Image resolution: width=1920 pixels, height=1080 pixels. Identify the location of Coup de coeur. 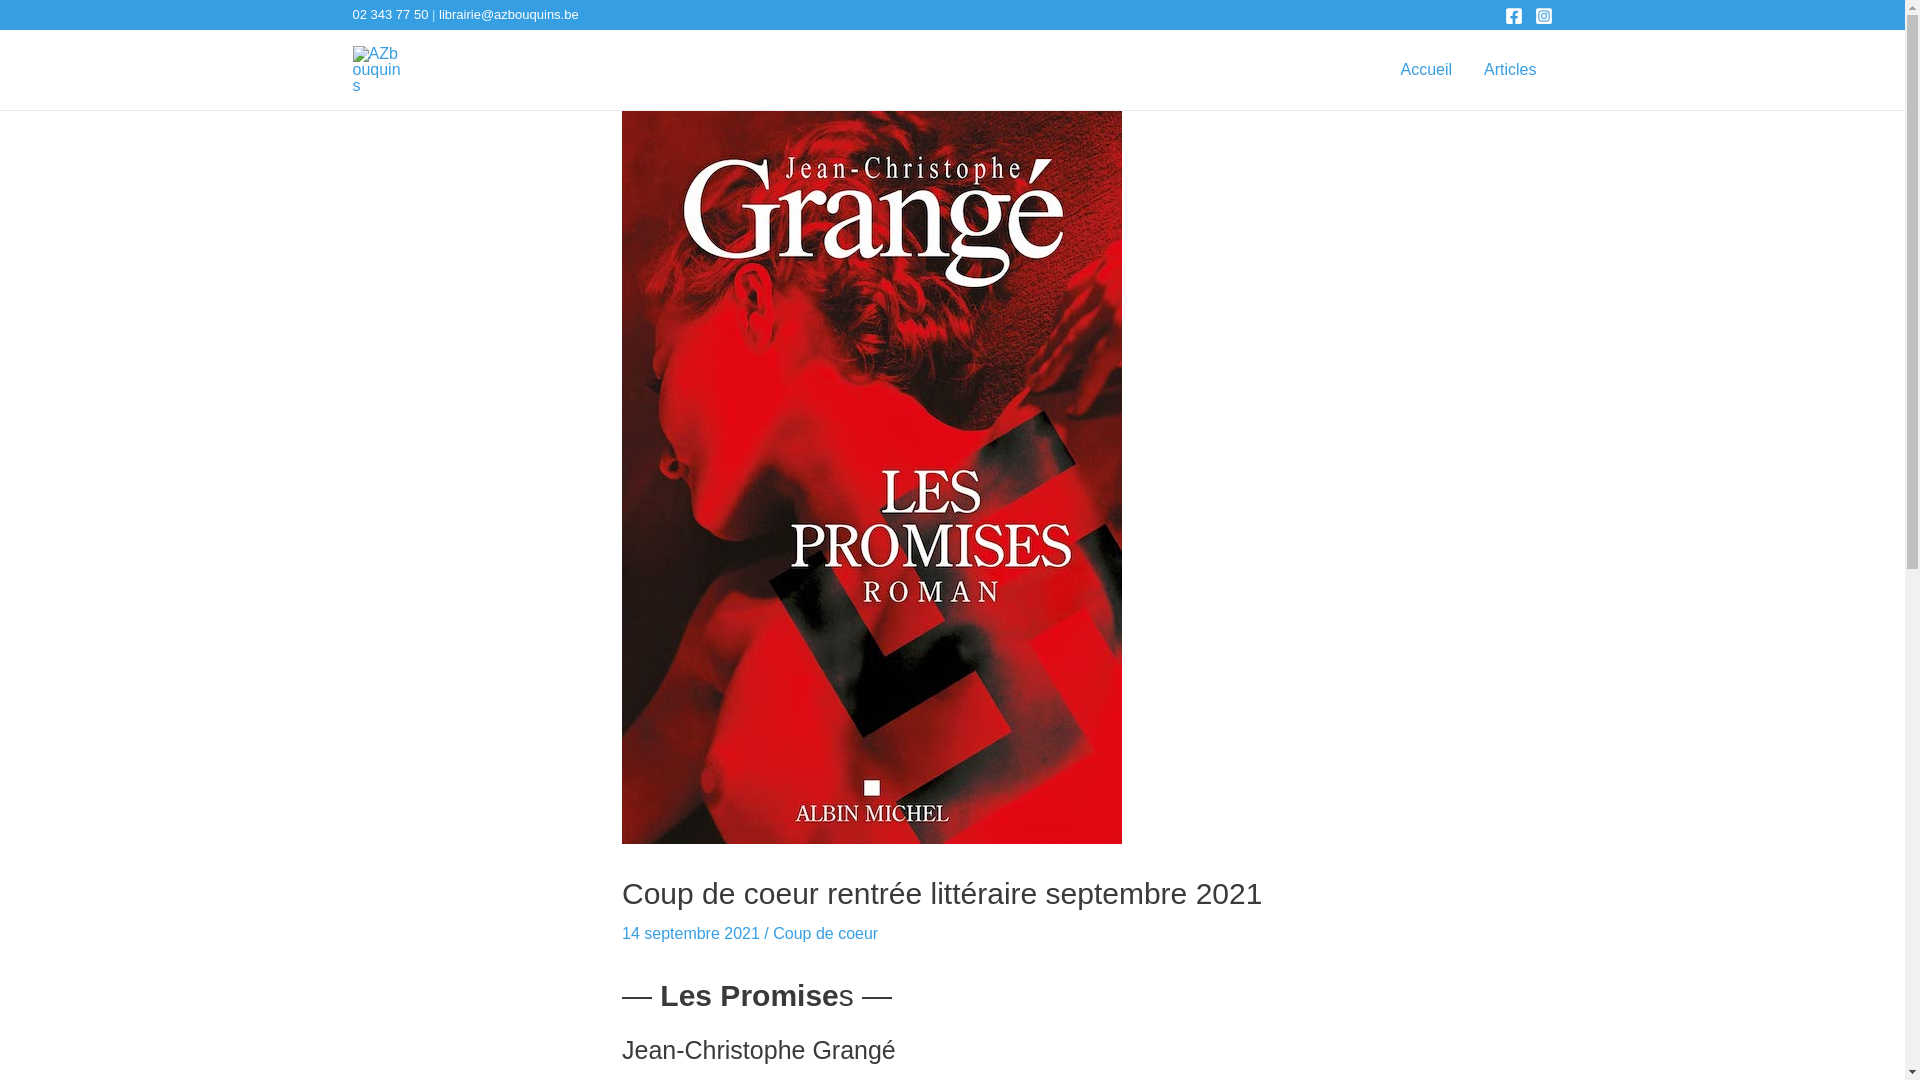
(826, 934).